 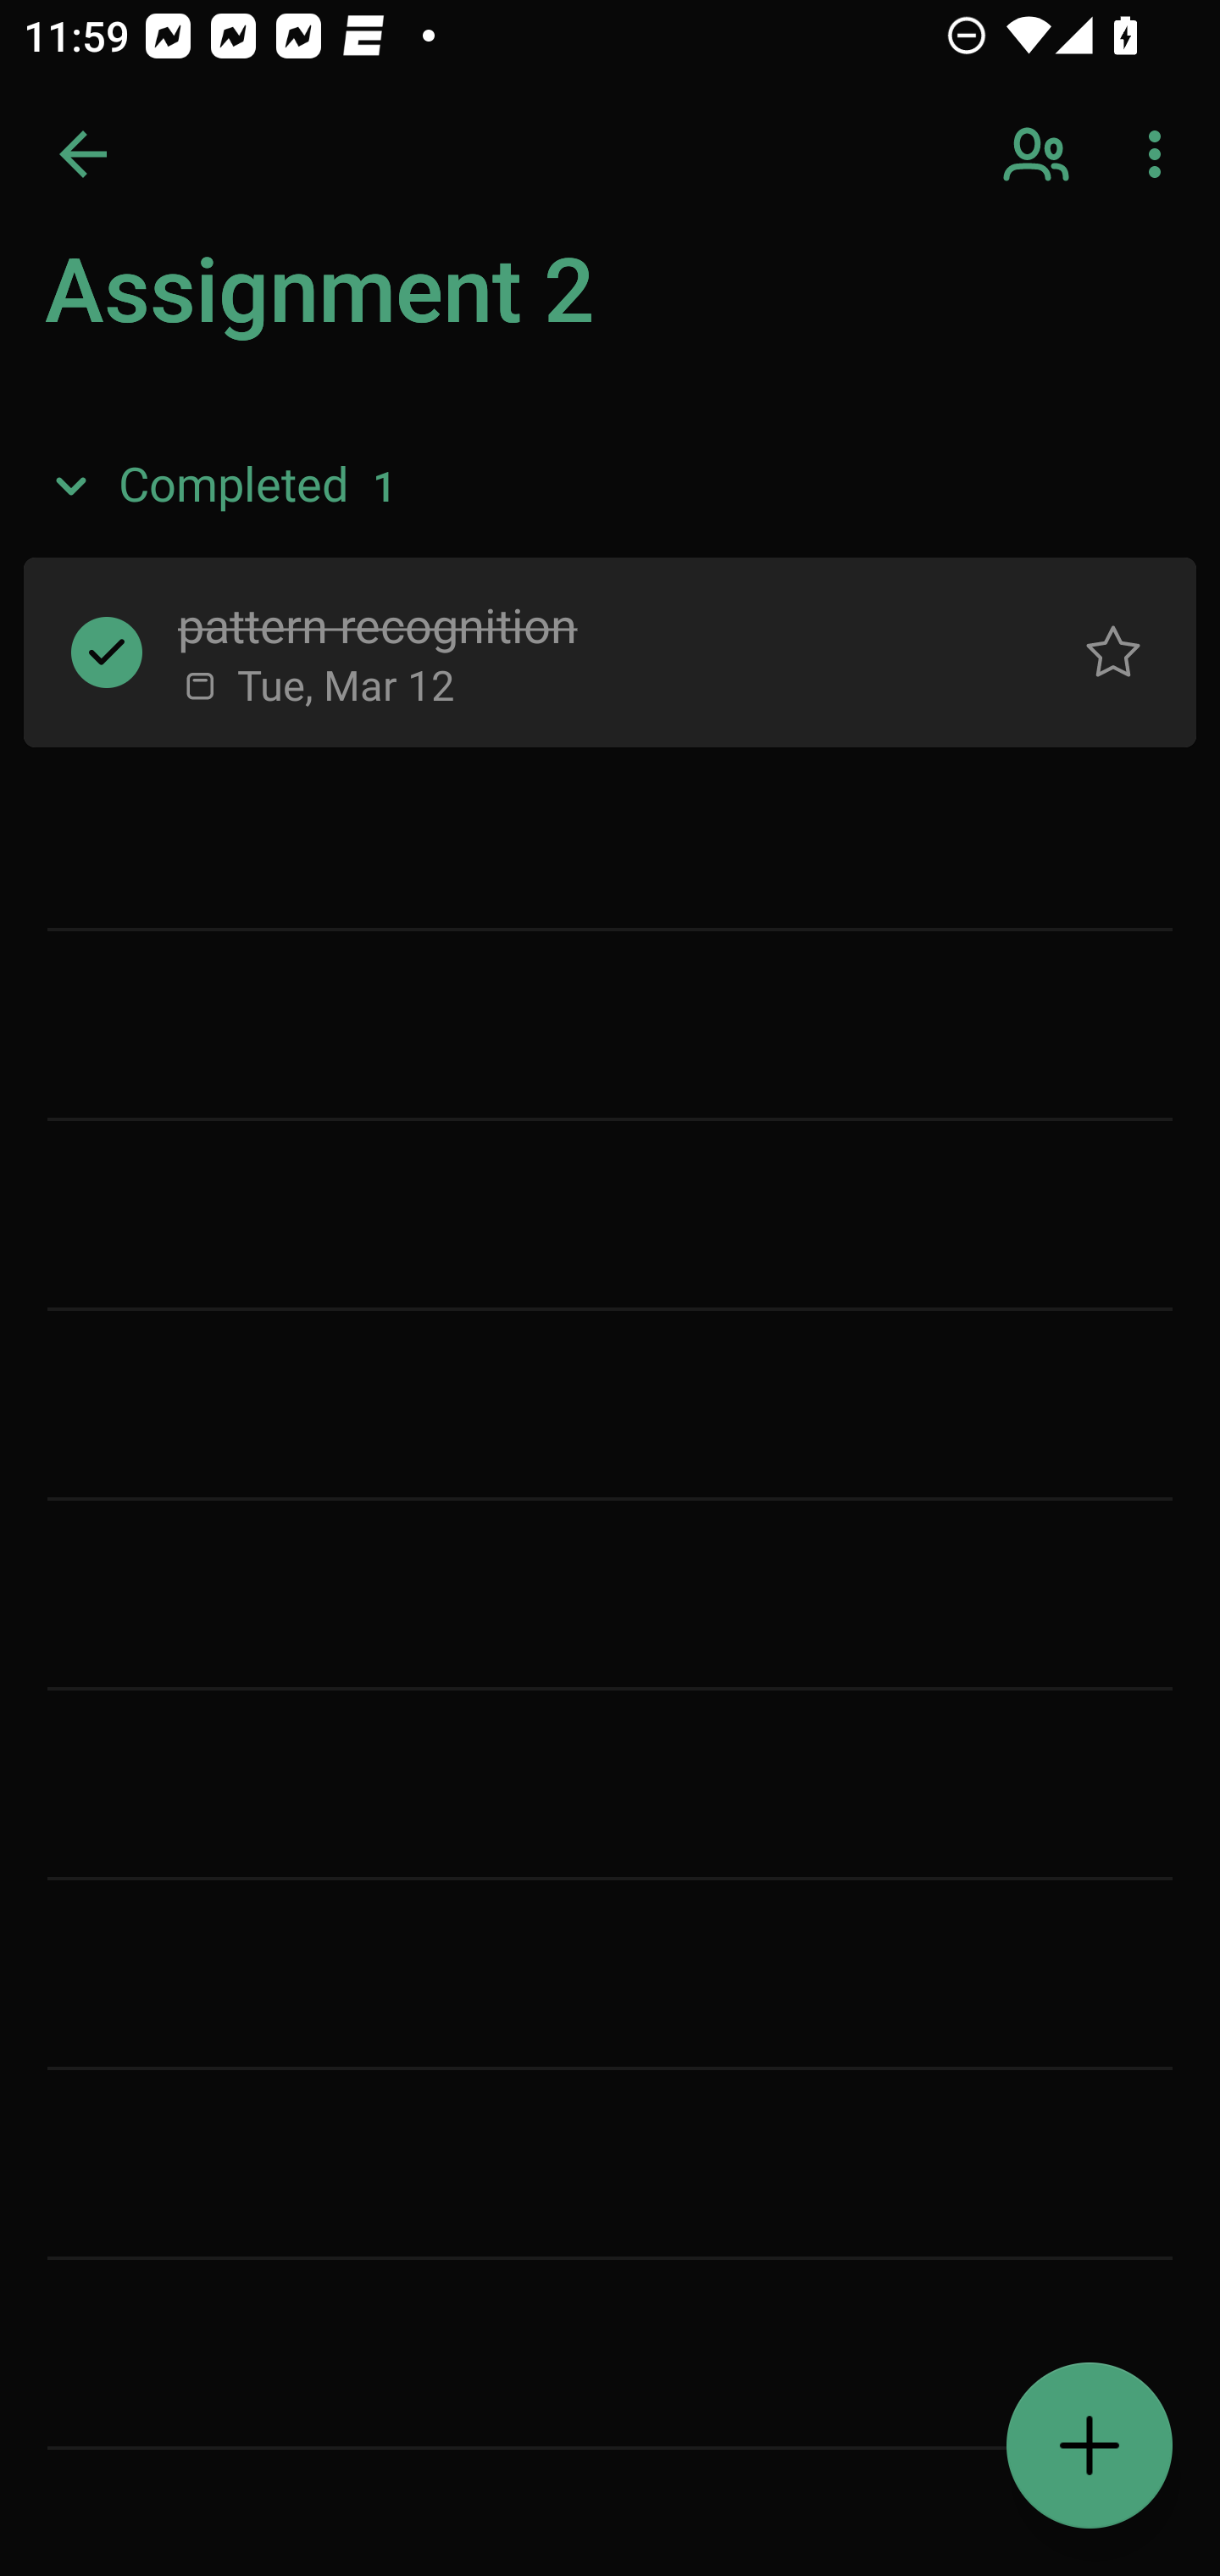 I want to click on Normal task pattern recognition, Button, so click(x=1113, y=652).